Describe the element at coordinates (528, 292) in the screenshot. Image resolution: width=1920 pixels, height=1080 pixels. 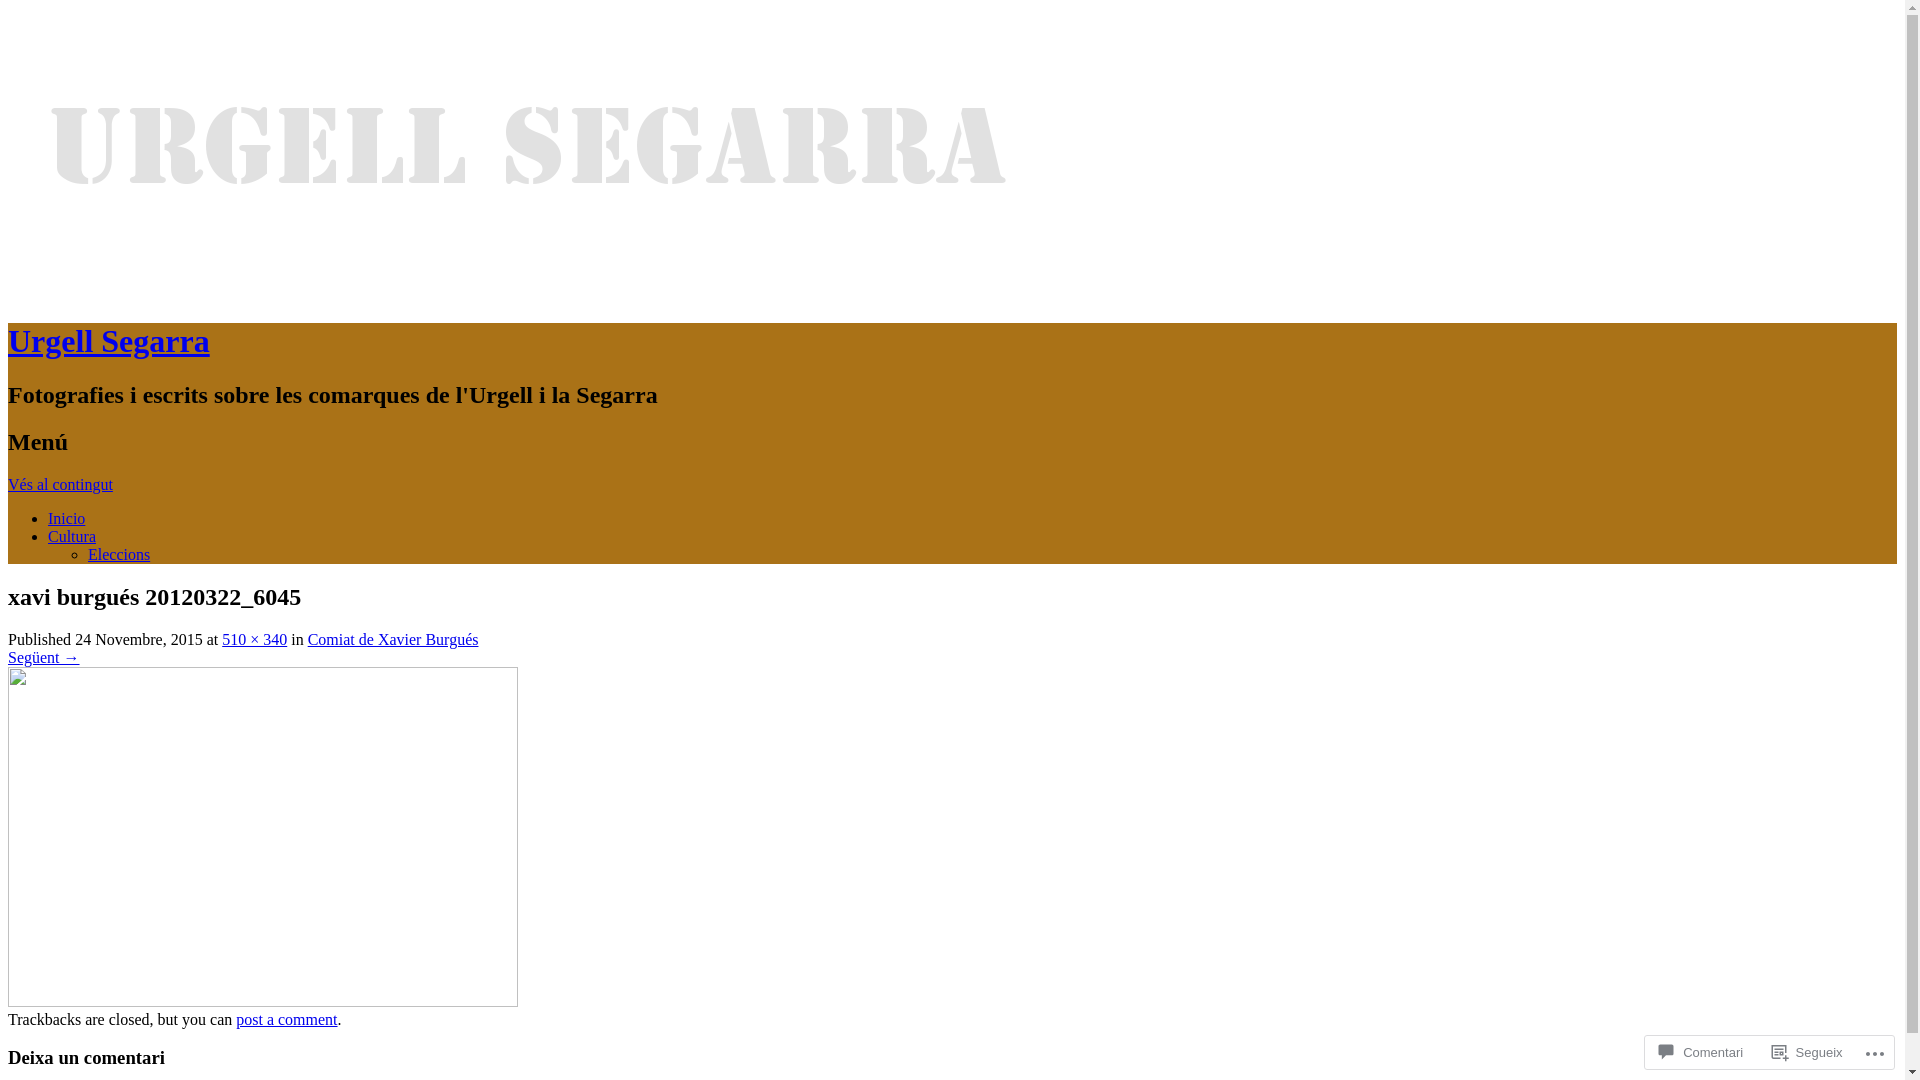
I see `Urgell Segarra` at that location.